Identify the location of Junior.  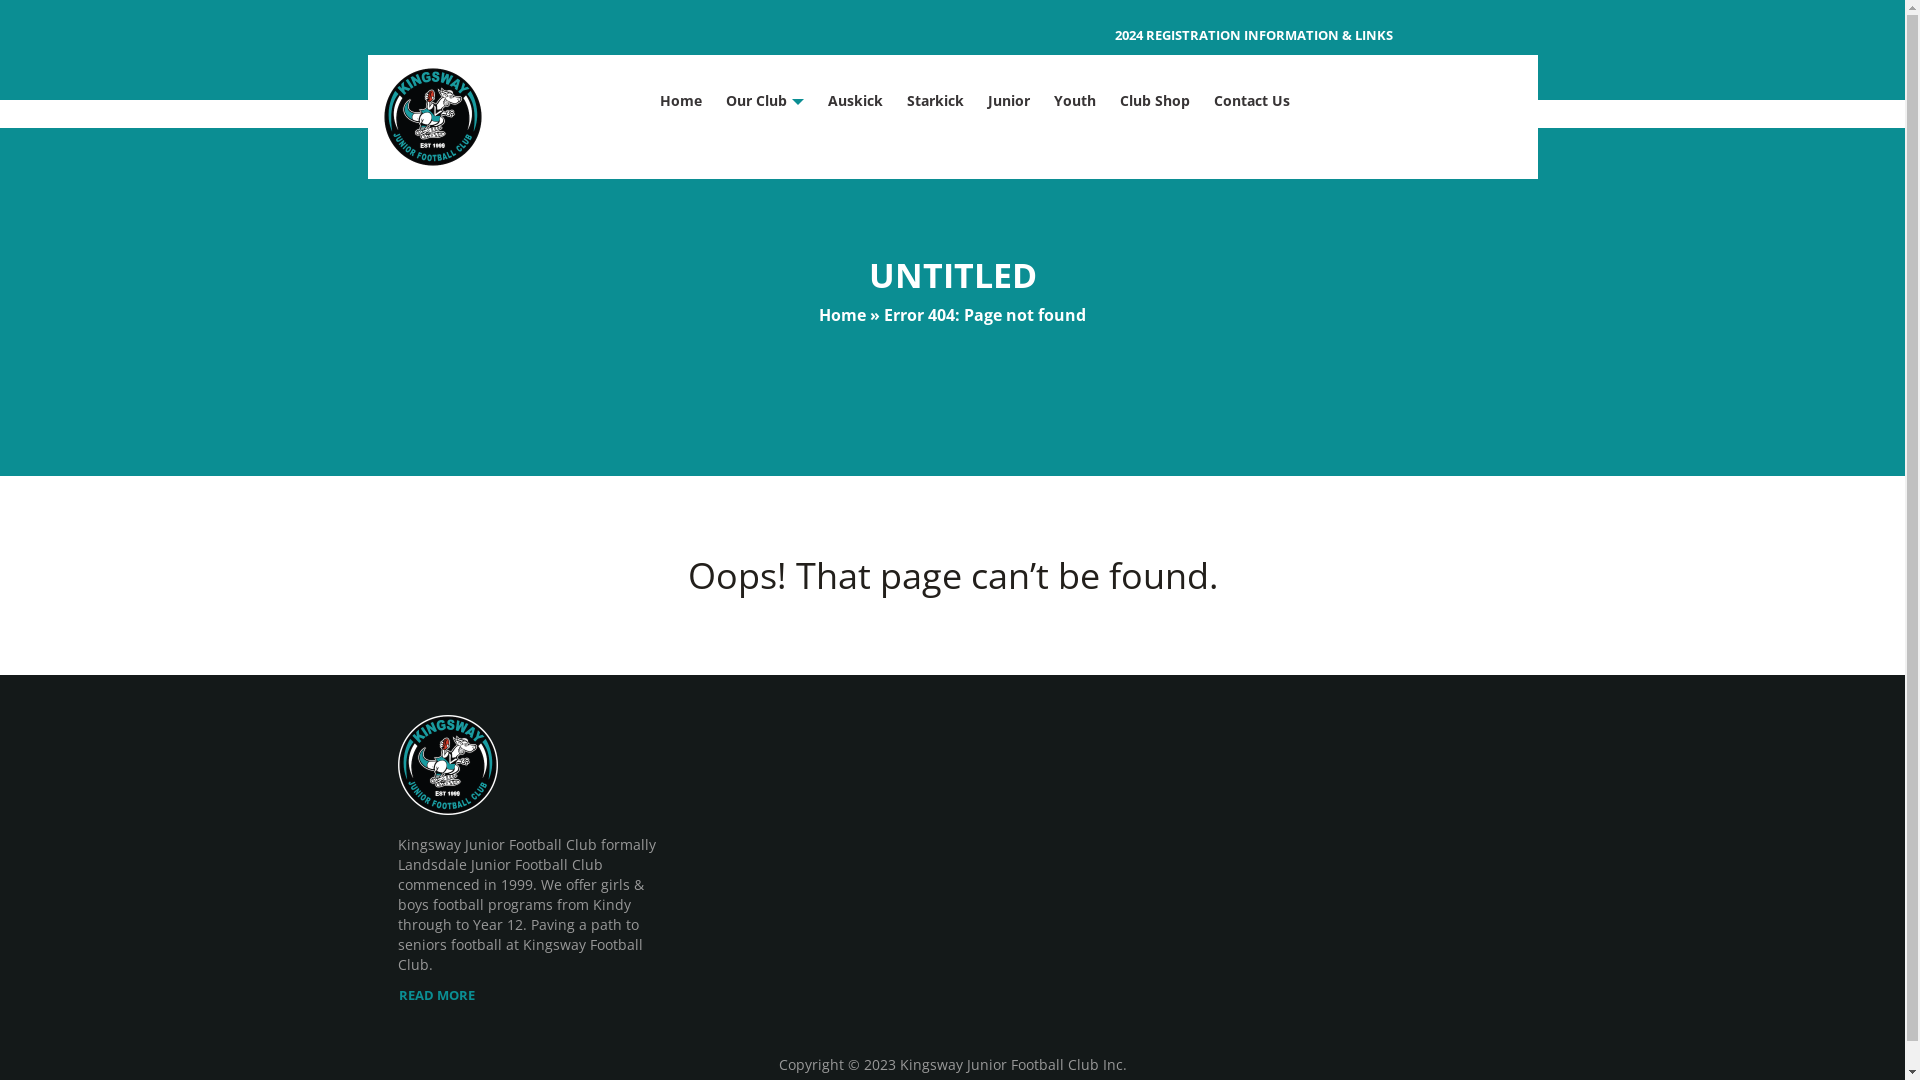
(1008, 101).